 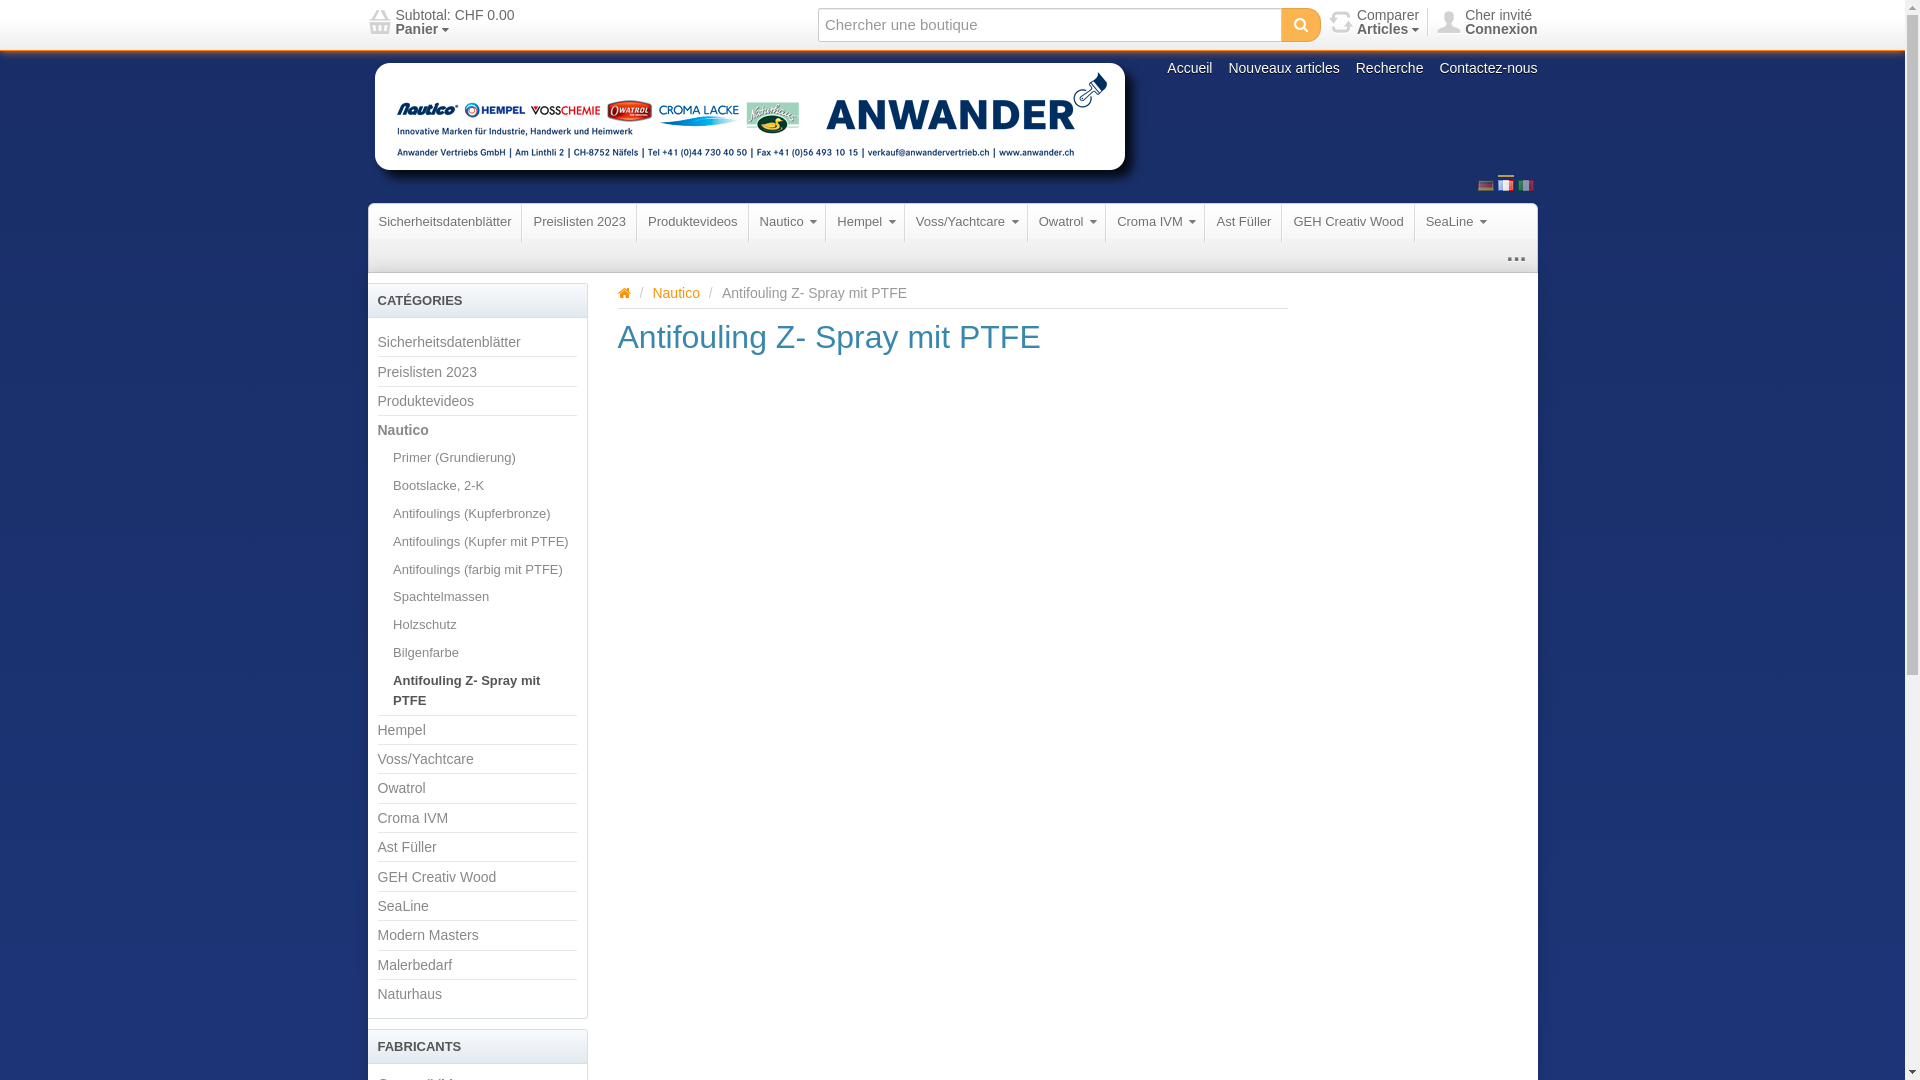 What do you see at coordinates (404, 430) in the screenshot?
I see `Nautico` at bounding box center [404, 430].